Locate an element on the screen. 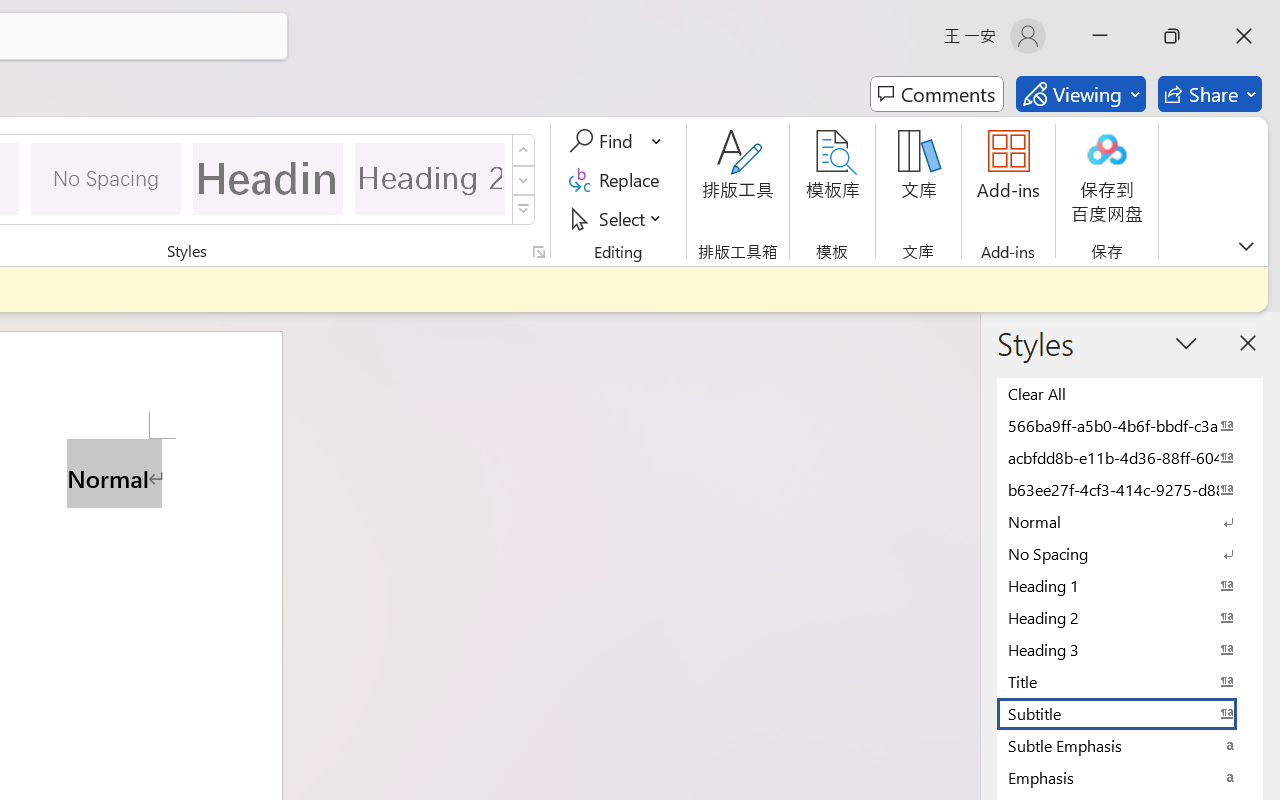  b63ee27f-4cf3-414c-9275-d88e3f90795e is located at coordinates (1130, 489).